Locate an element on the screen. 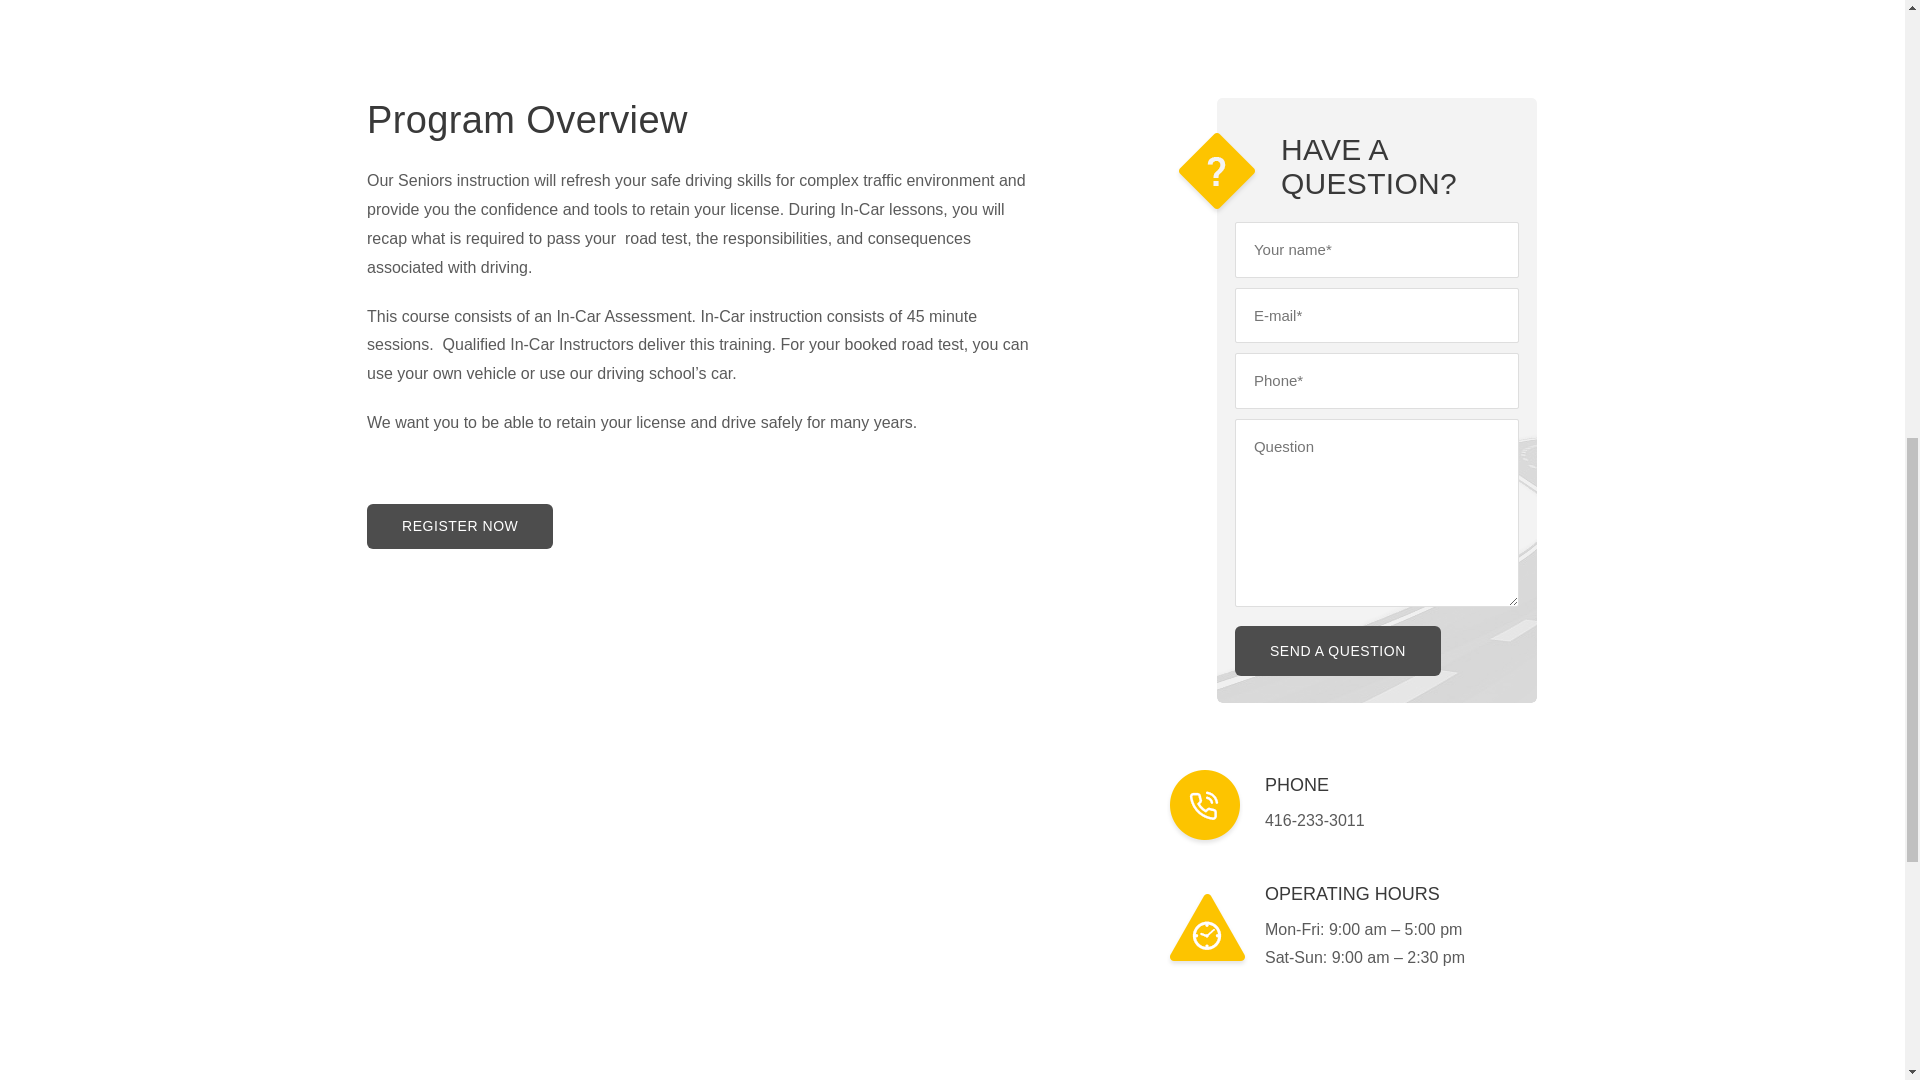 The height and width of the screenshot is (1080, 1920). REGISTER NOW is located at coordinates (459, 526).